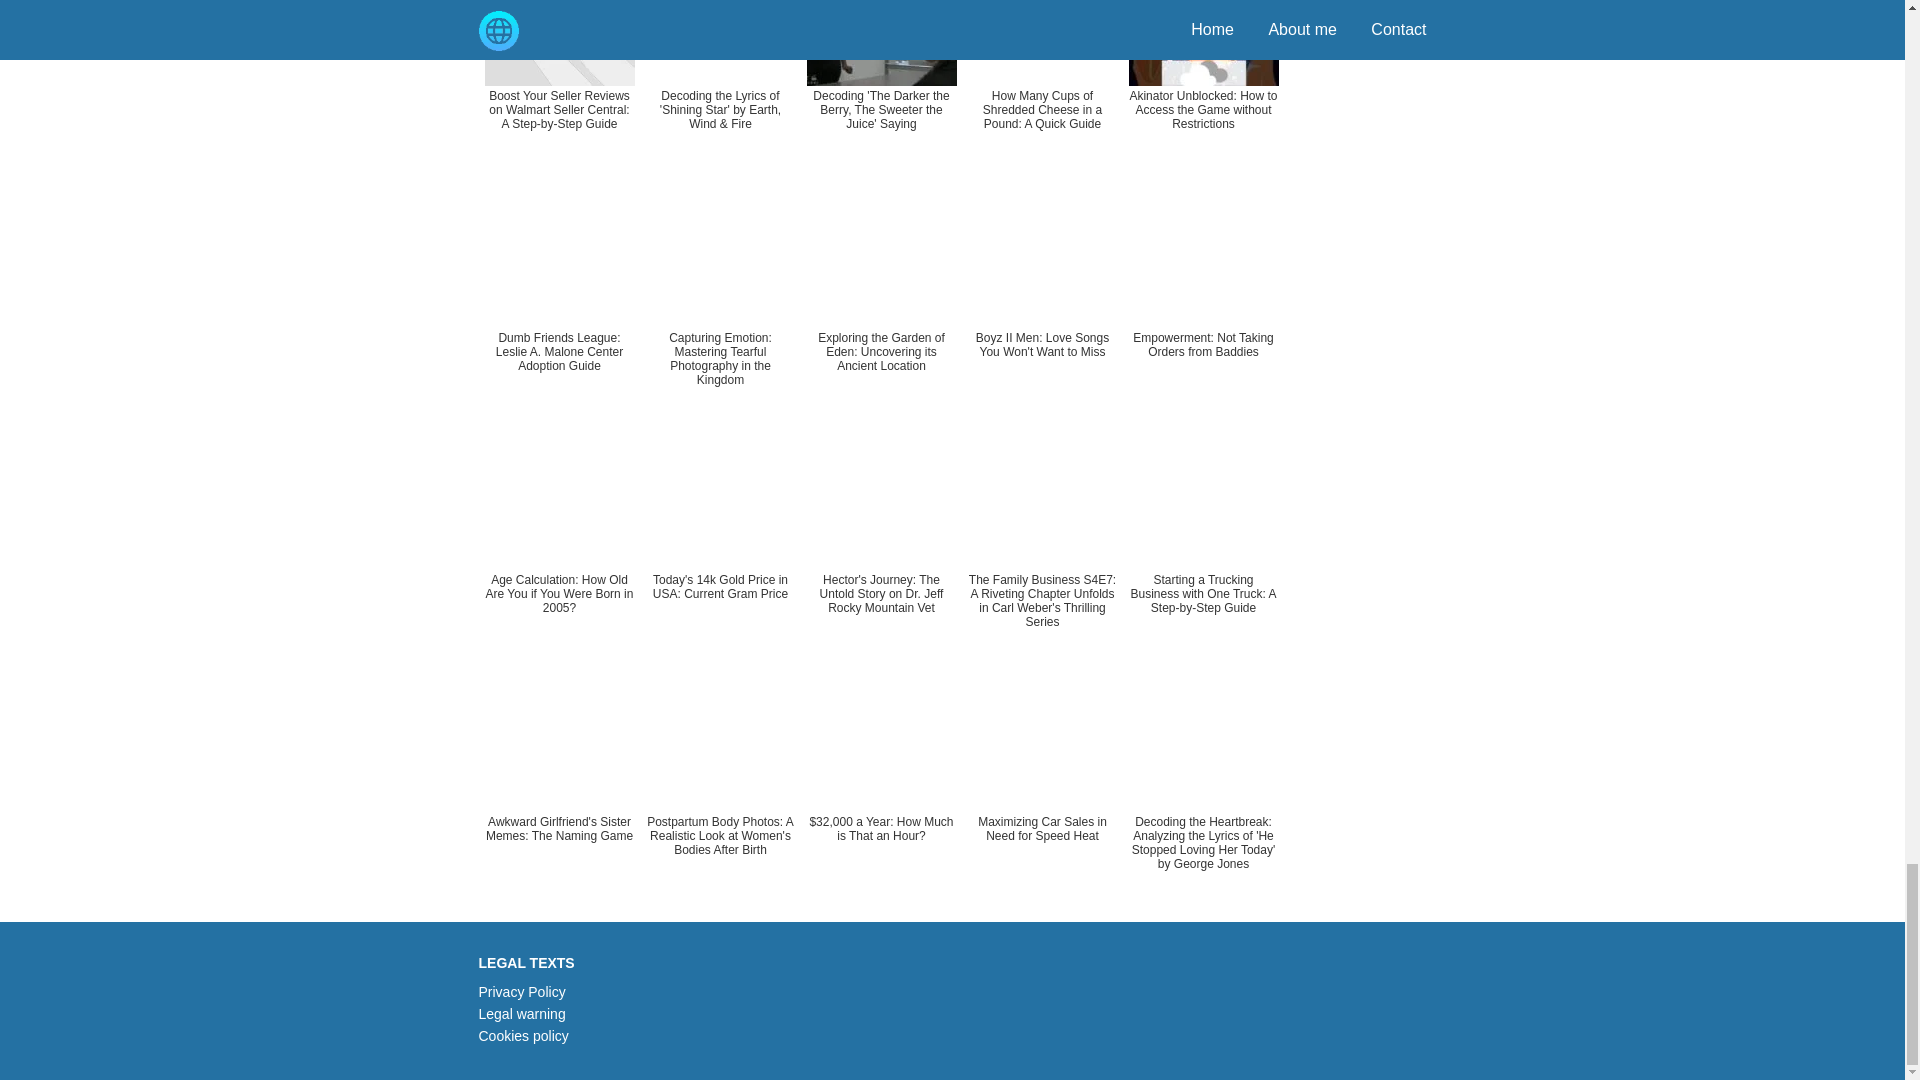  I want to click on Privacy Policy, so click(521, 992).